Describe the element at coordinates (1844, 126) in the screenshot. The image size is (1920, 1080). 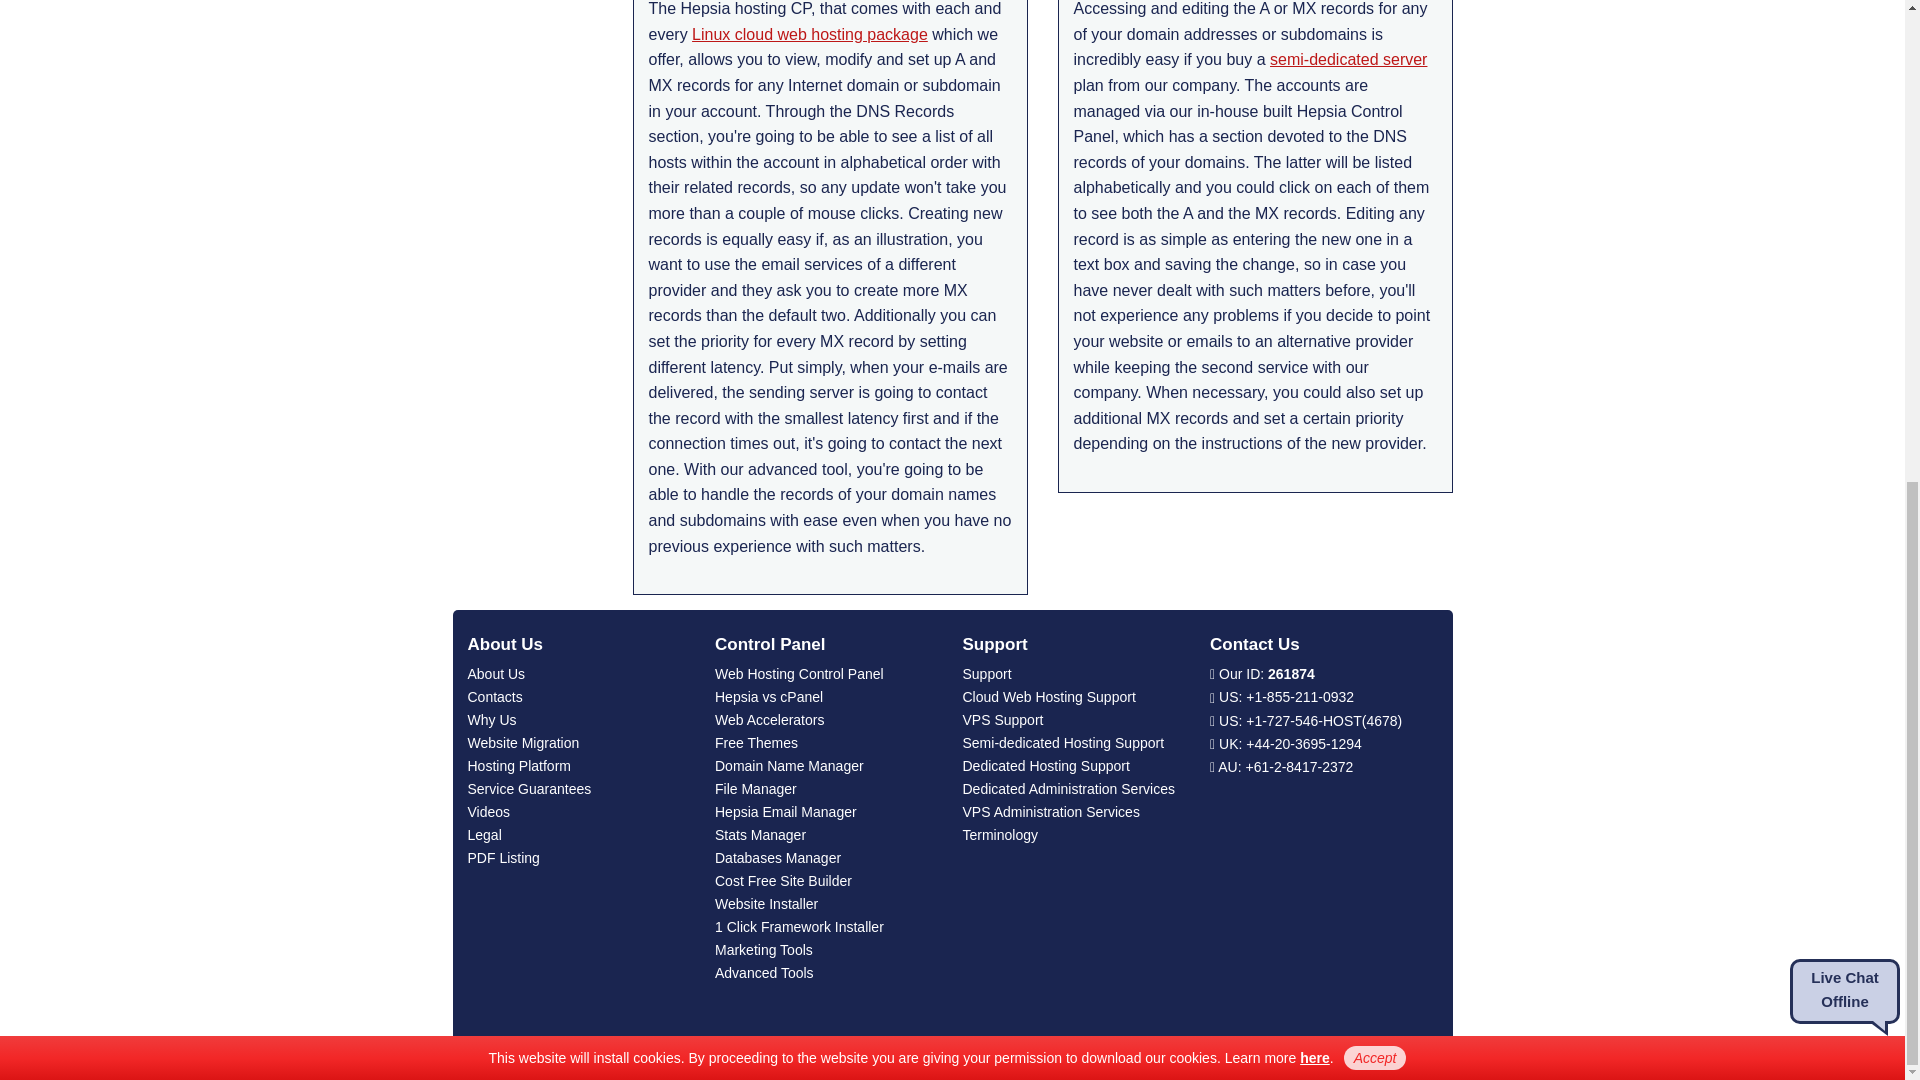
I see `Live chat offline` at that location.